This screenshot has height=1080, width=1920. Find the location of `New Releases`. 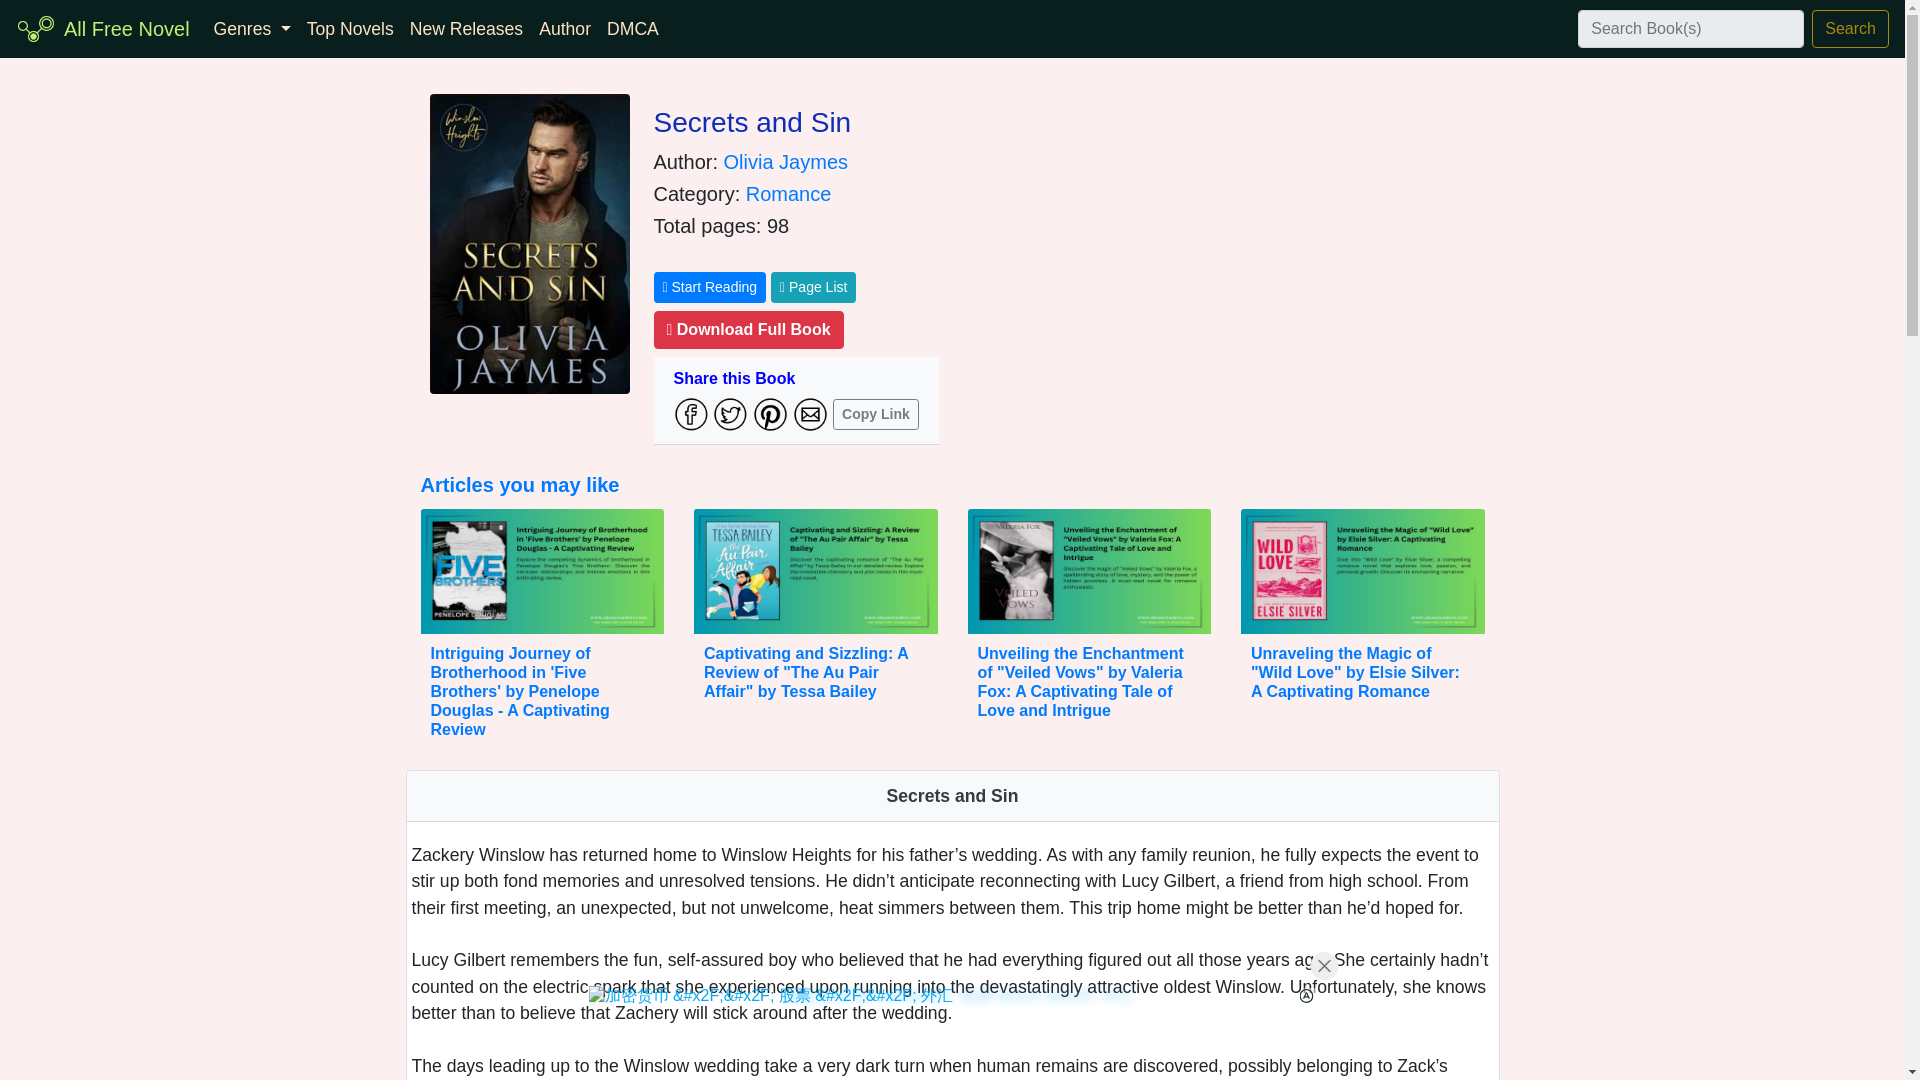

New Releases is located at coordinates (466, 28).